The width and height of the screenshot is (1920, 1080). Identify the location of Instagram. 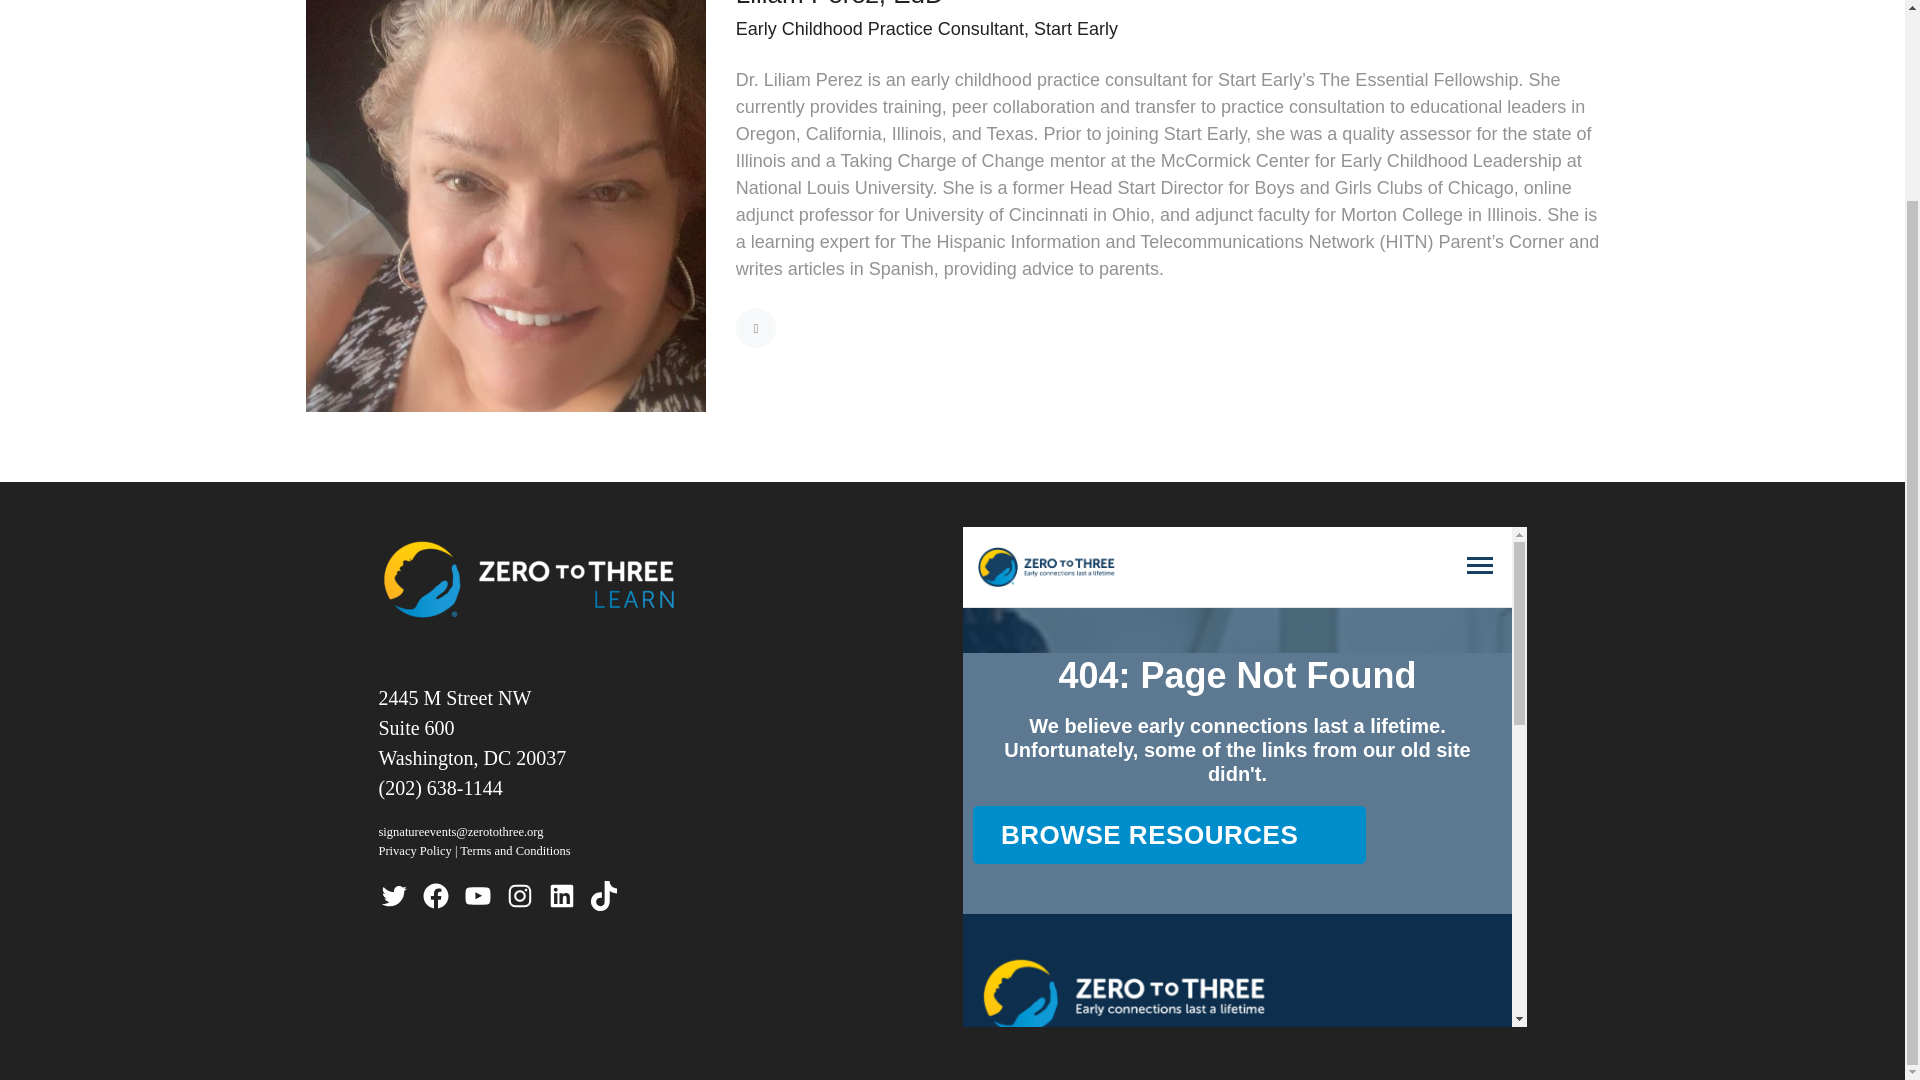
(518, 896).